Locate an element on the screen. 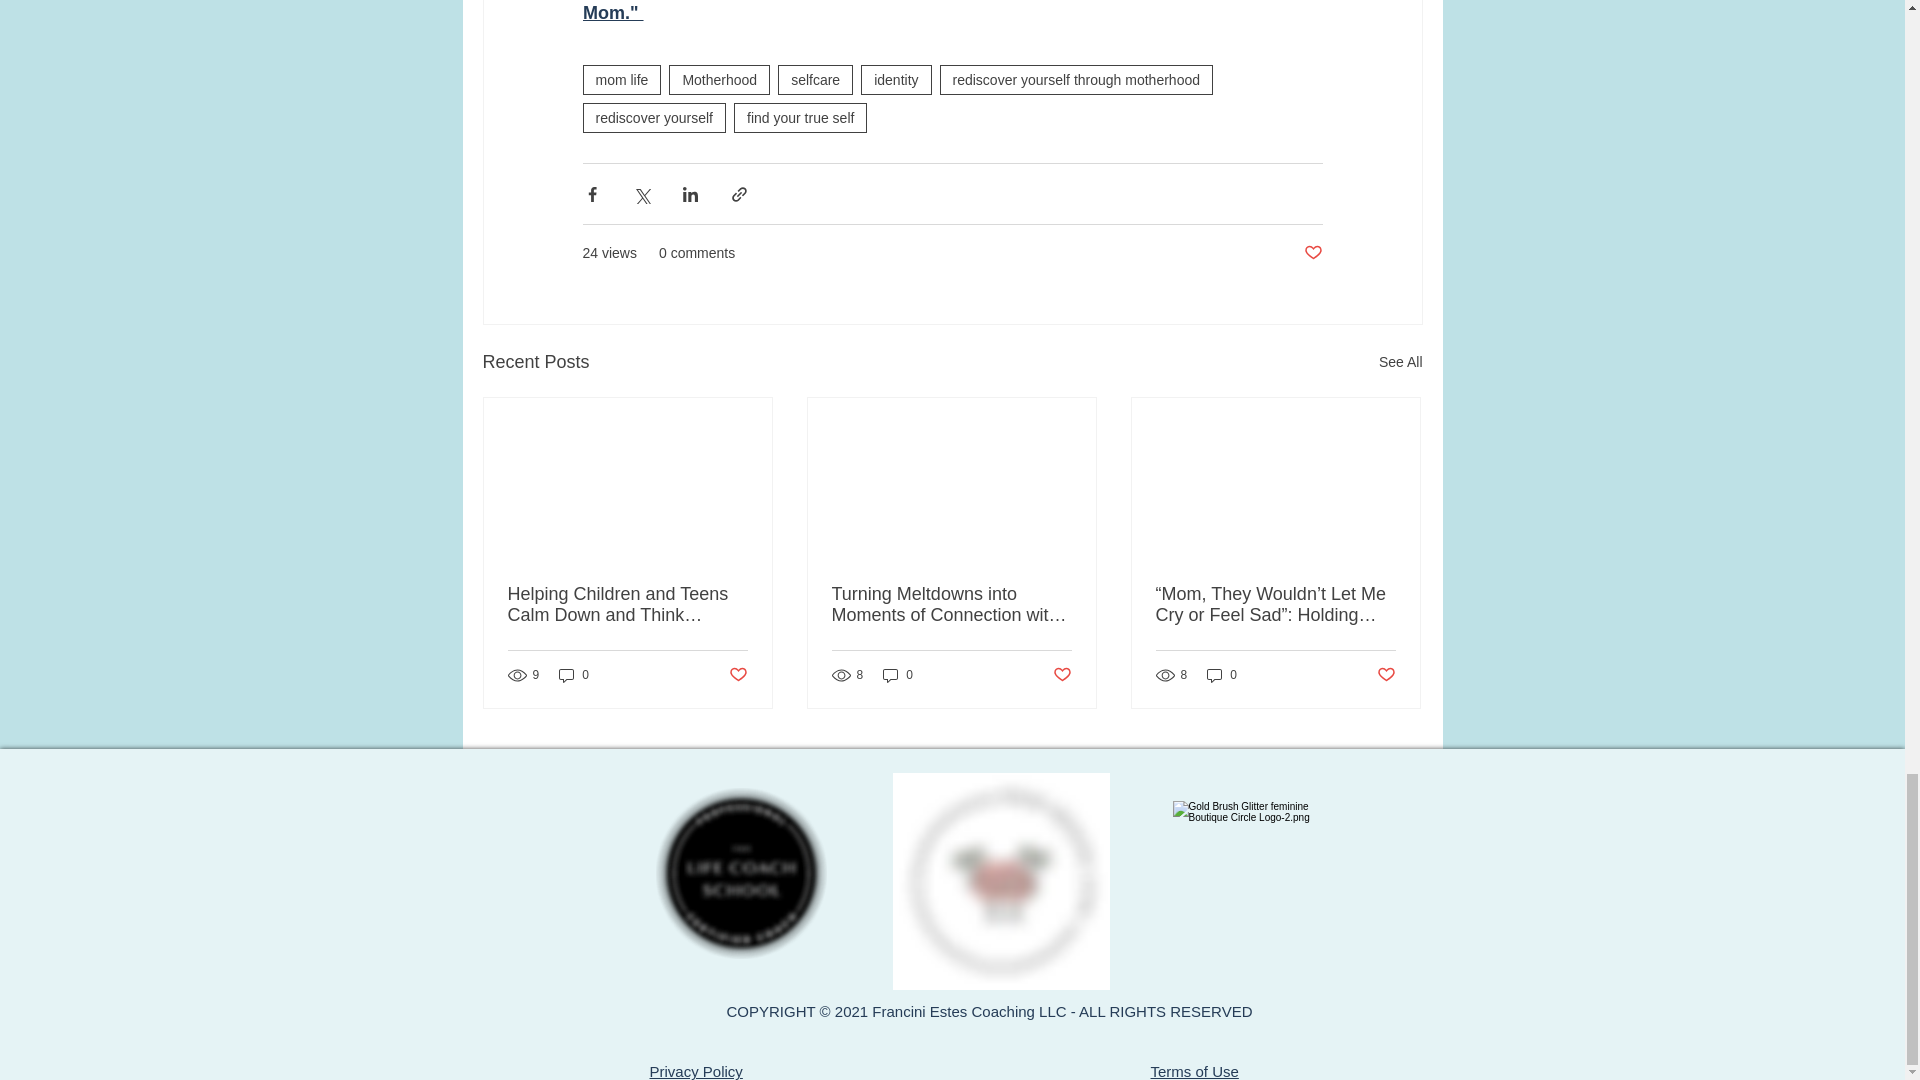 The width and height of the screenshot is (1920, 1080). rediscover yourself through motherhood is located at coordinates (1076, 80).